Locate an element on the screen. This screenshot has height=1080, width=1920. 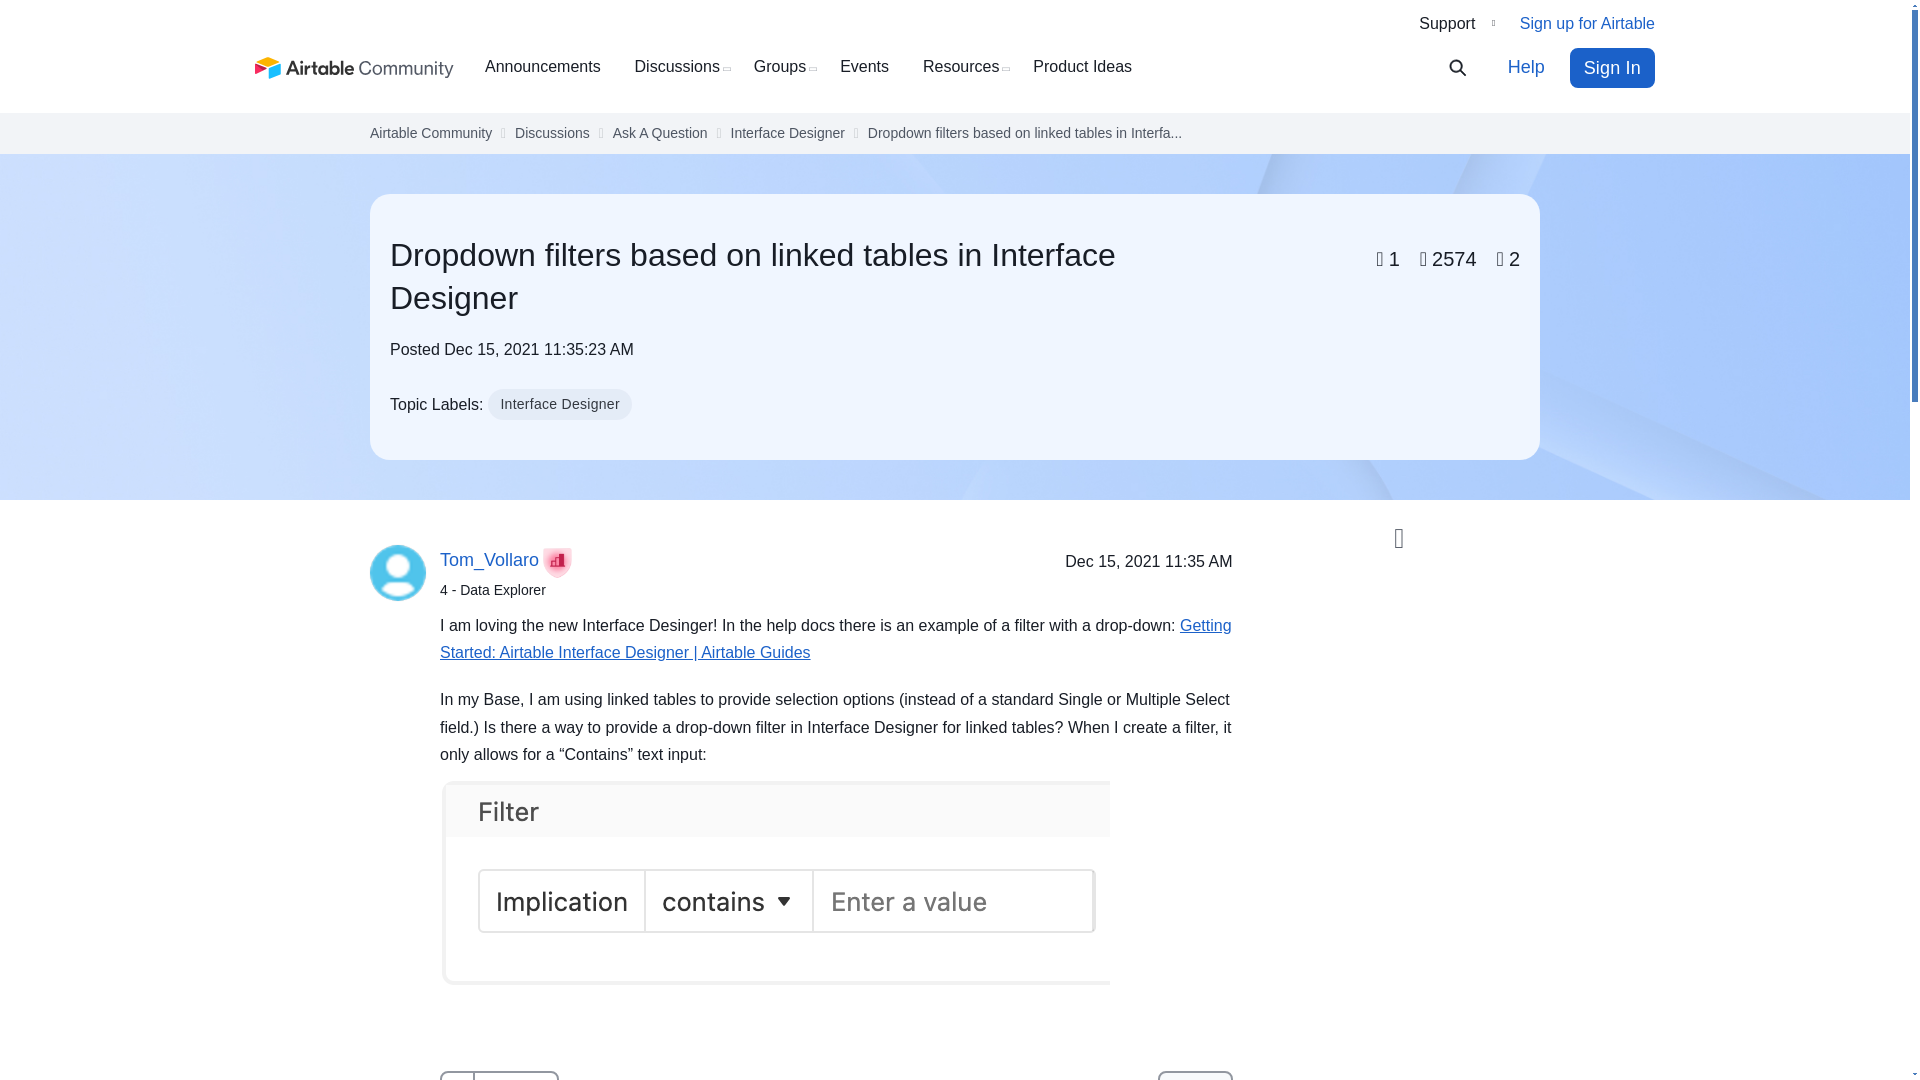
Sign In is located at coordinates (1612, 67).